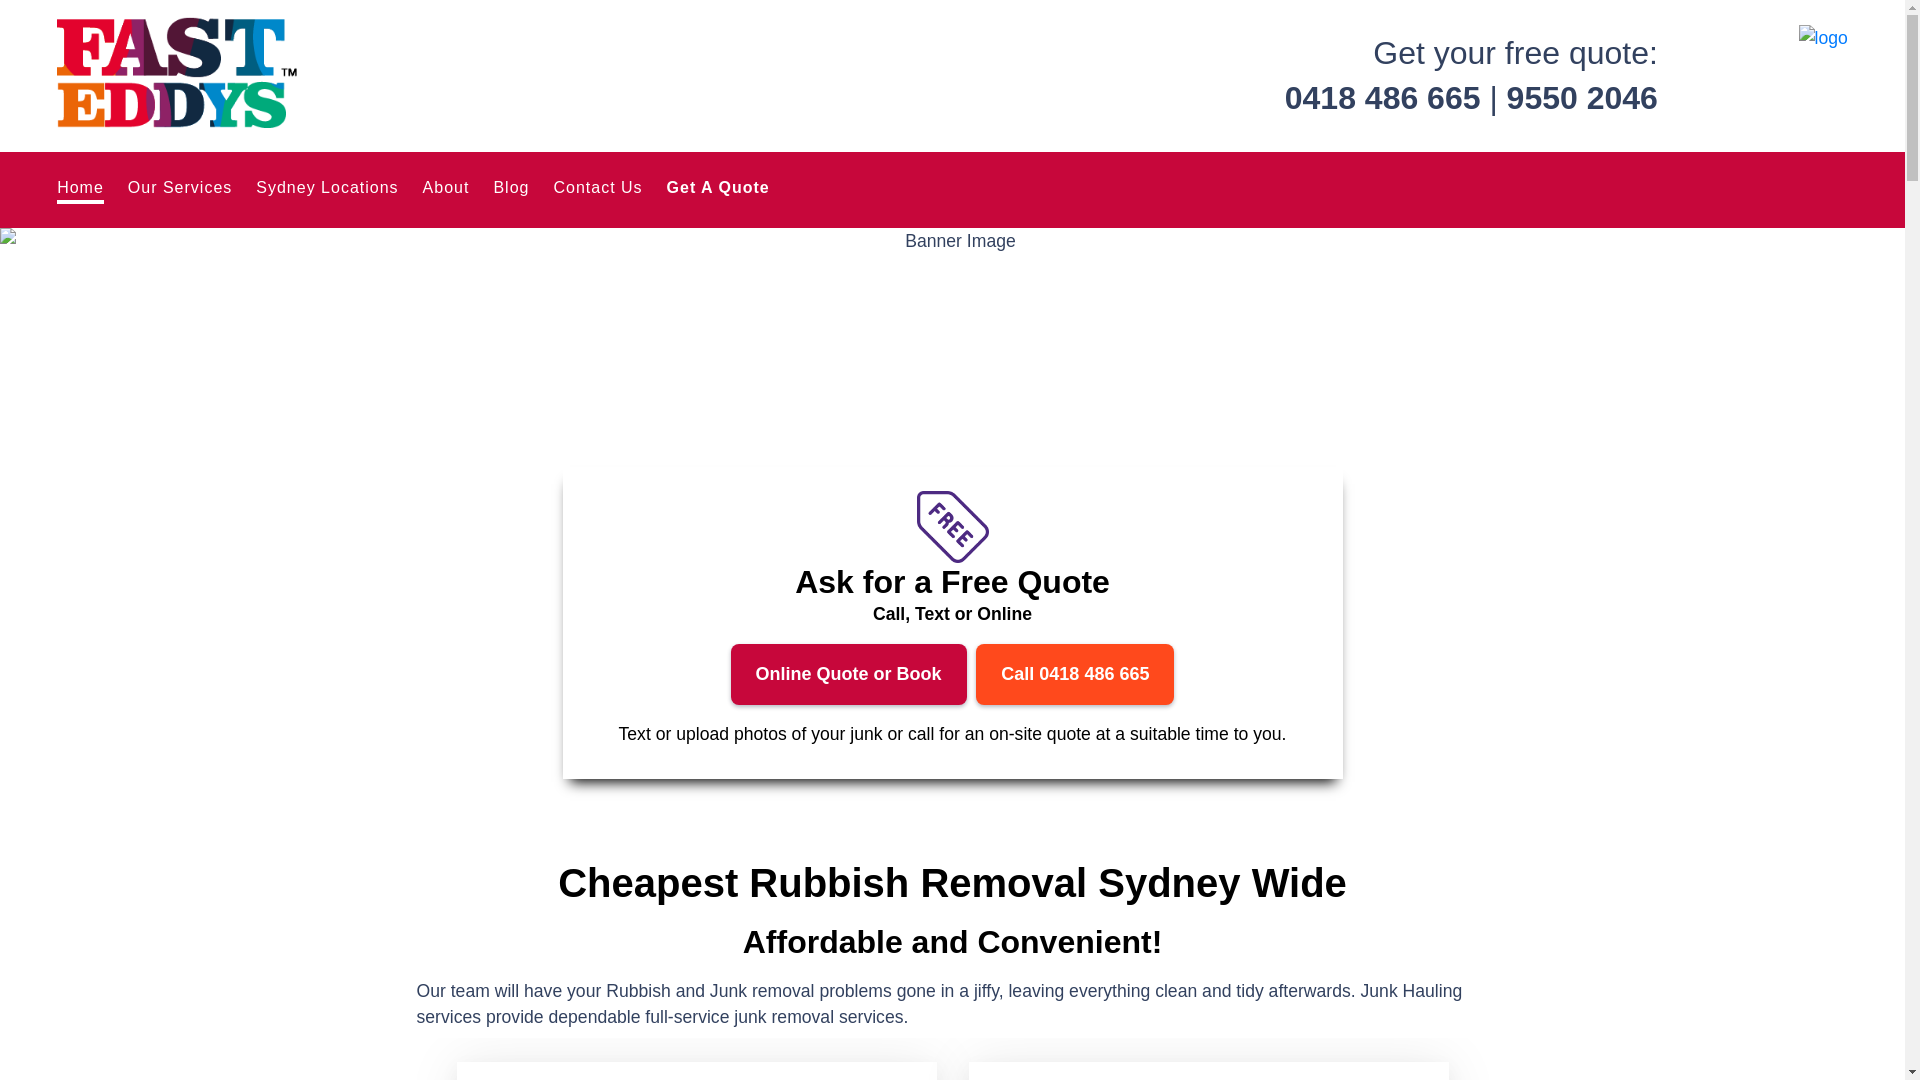 Image resolution: width=1920 pixels, height=1080 pixels. What do you see at coordinates (80, 190) in the screenshot?
I see `Home` at bounding box center [80, 190].